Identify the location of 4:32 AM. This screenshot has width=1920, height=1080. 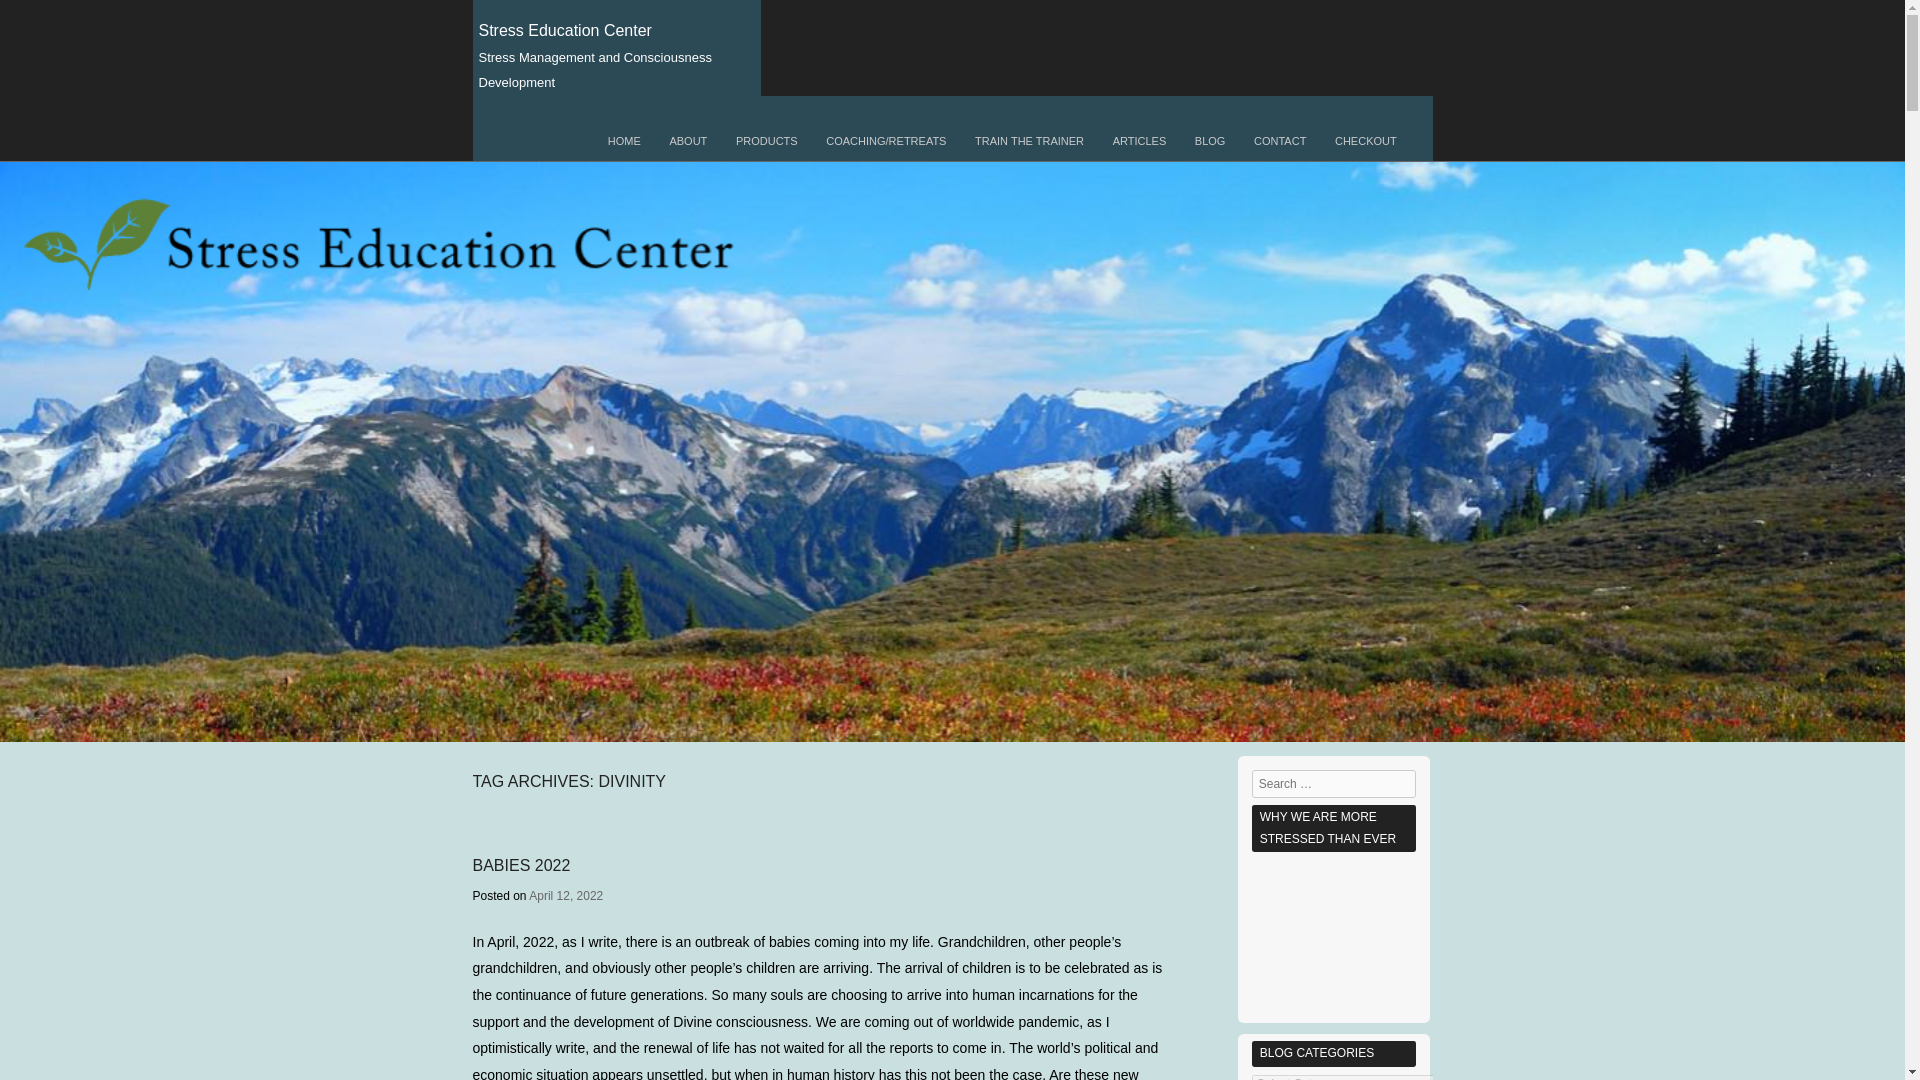
(566, 895).